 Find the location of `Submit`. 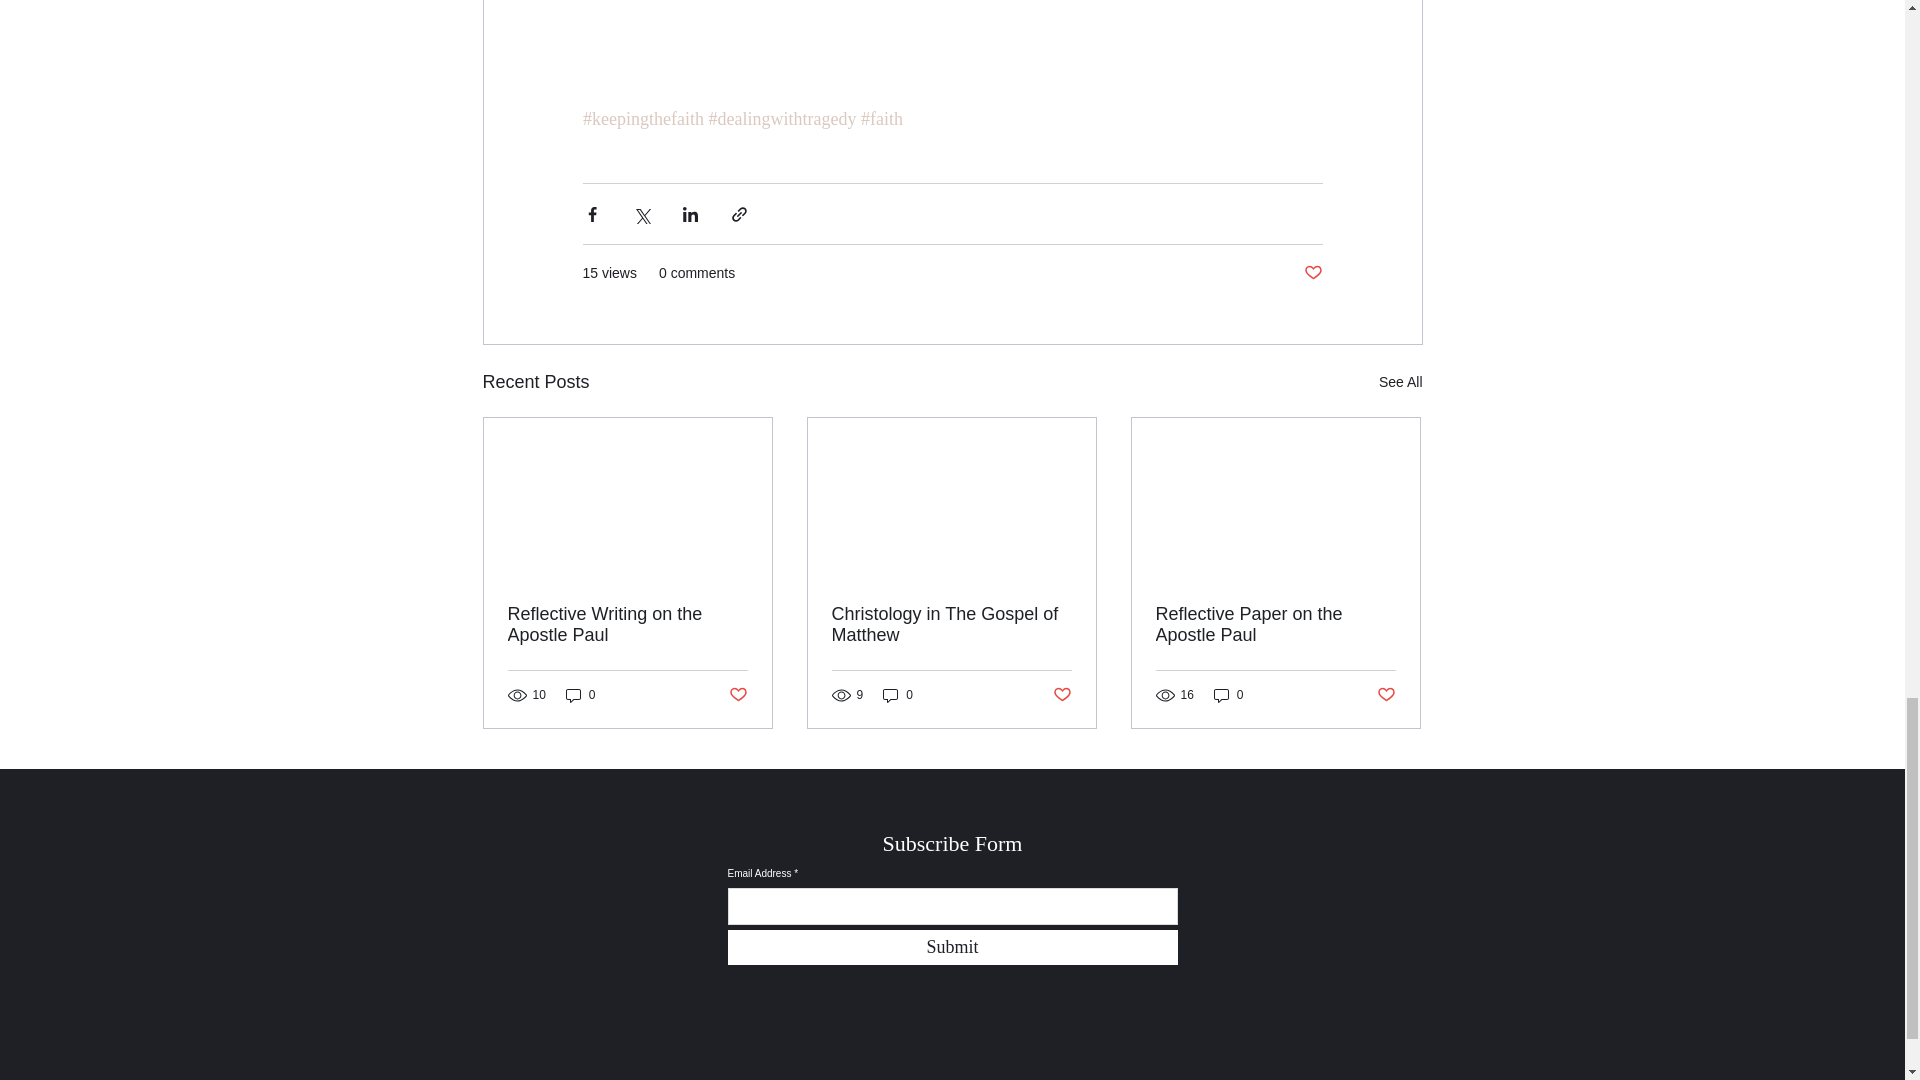

Submit is located at coordinates (952, 947).